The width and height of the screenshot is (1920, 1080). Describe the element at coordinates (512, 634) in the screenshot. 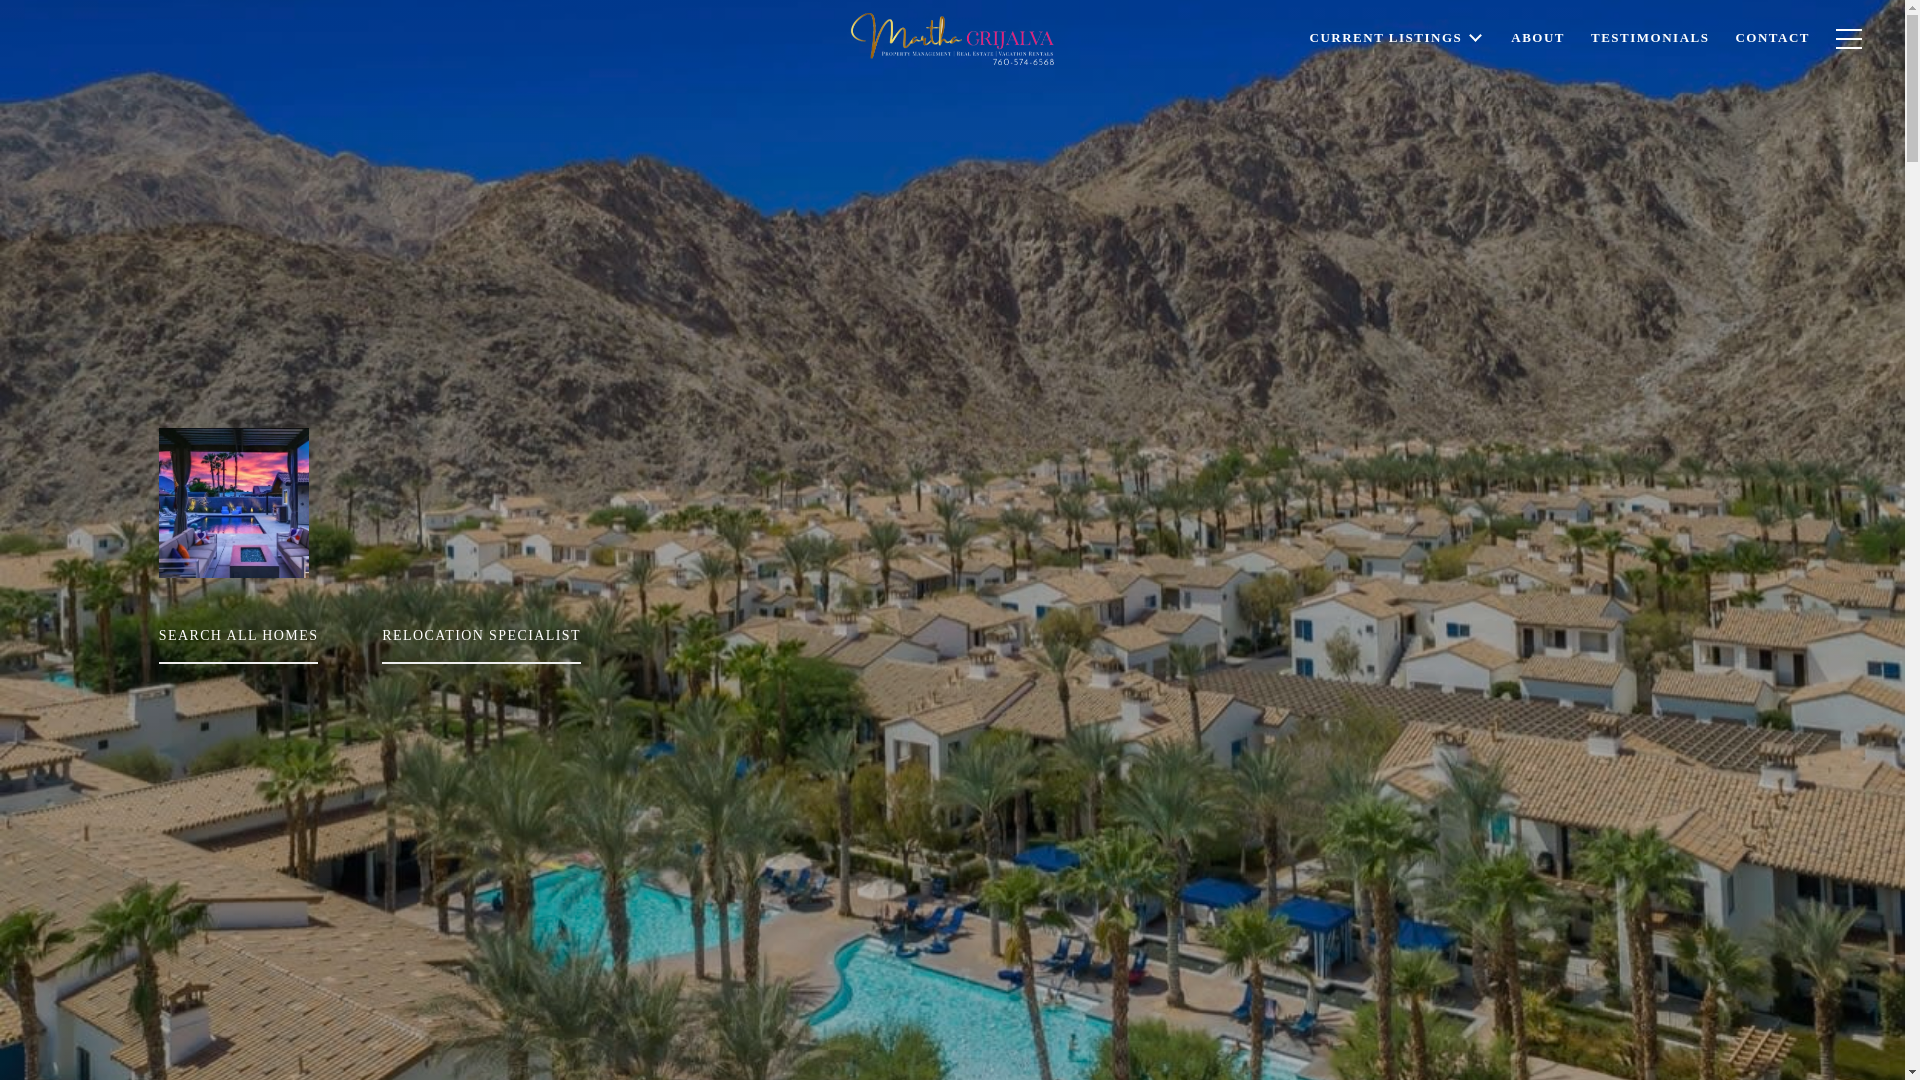

I see `RELOCATION SPECIALIST` at that location.